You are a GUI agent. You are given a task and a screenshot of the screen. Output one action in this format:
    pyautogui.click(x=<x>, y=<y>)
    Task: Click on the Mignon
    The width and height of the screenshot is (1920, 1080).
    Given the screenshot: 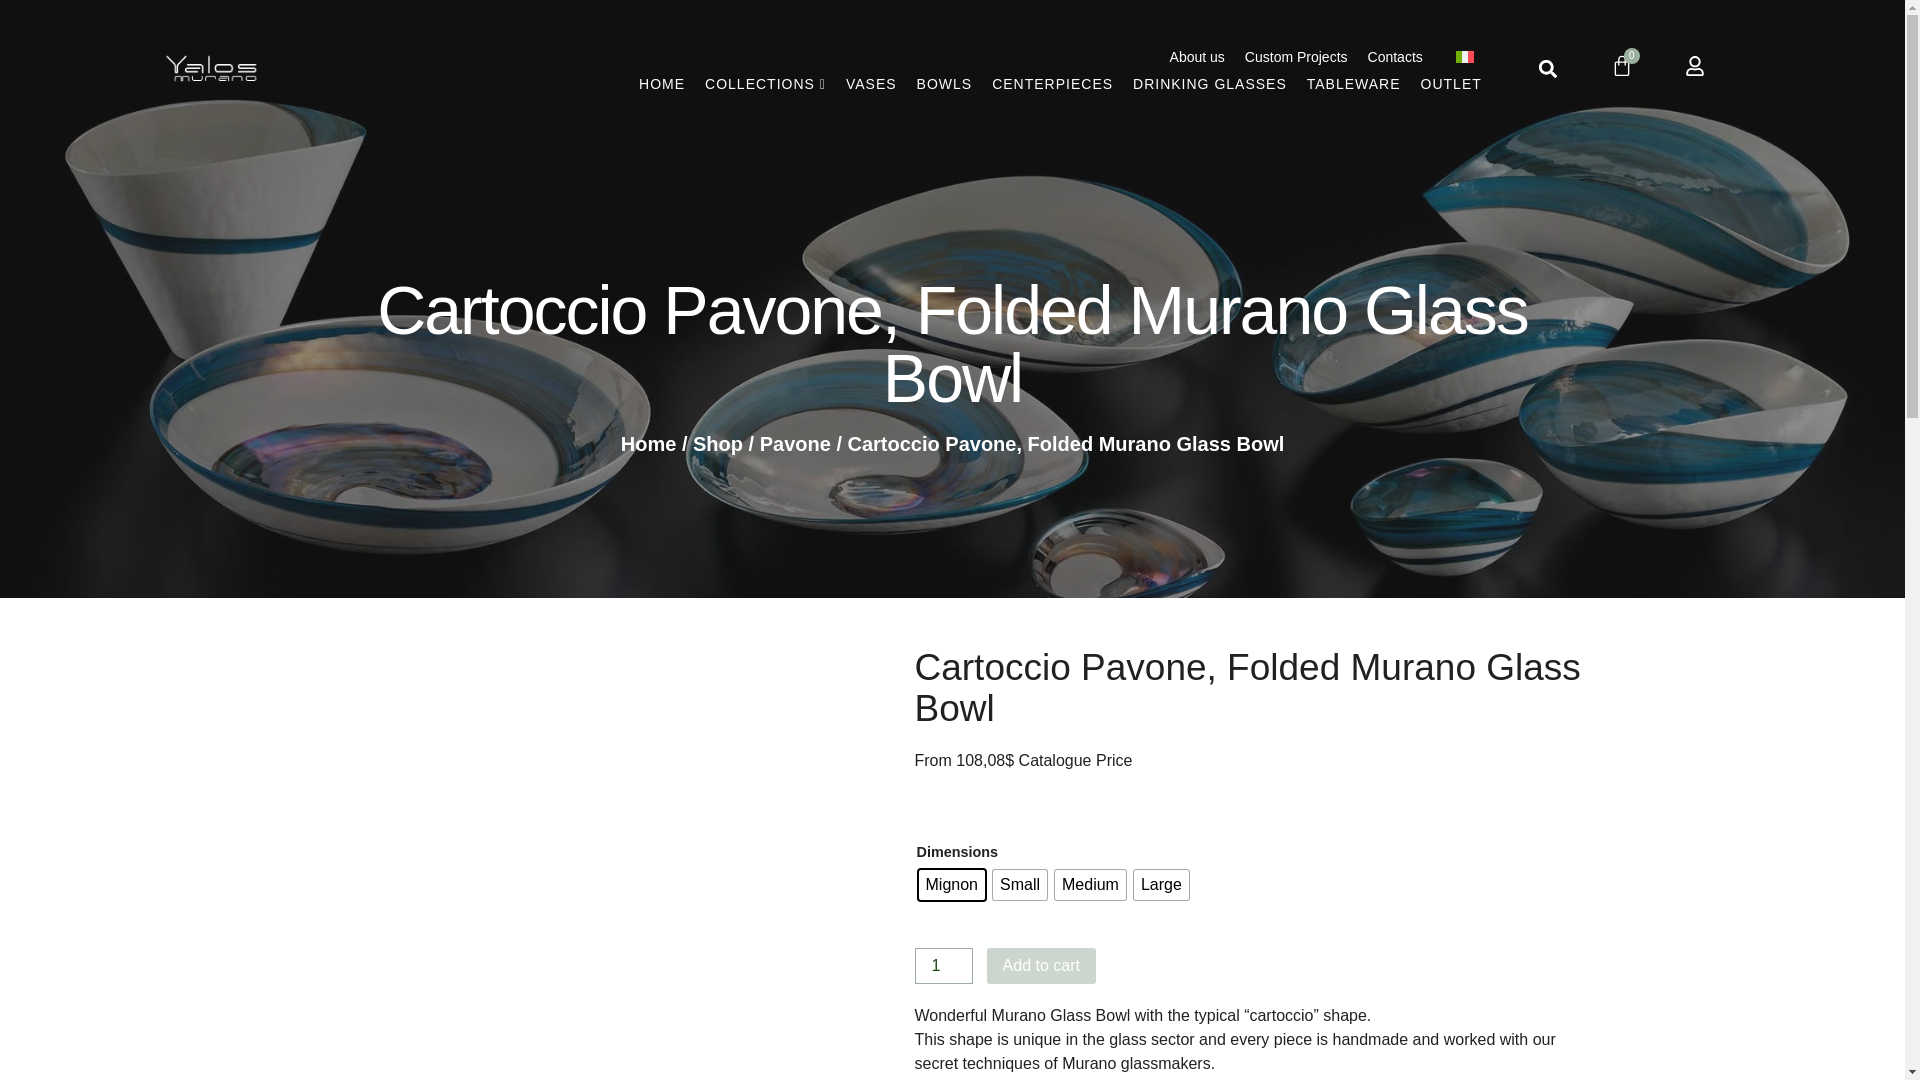 What is the action you would take?
    pyautogui.click(x=950, y=884)
    